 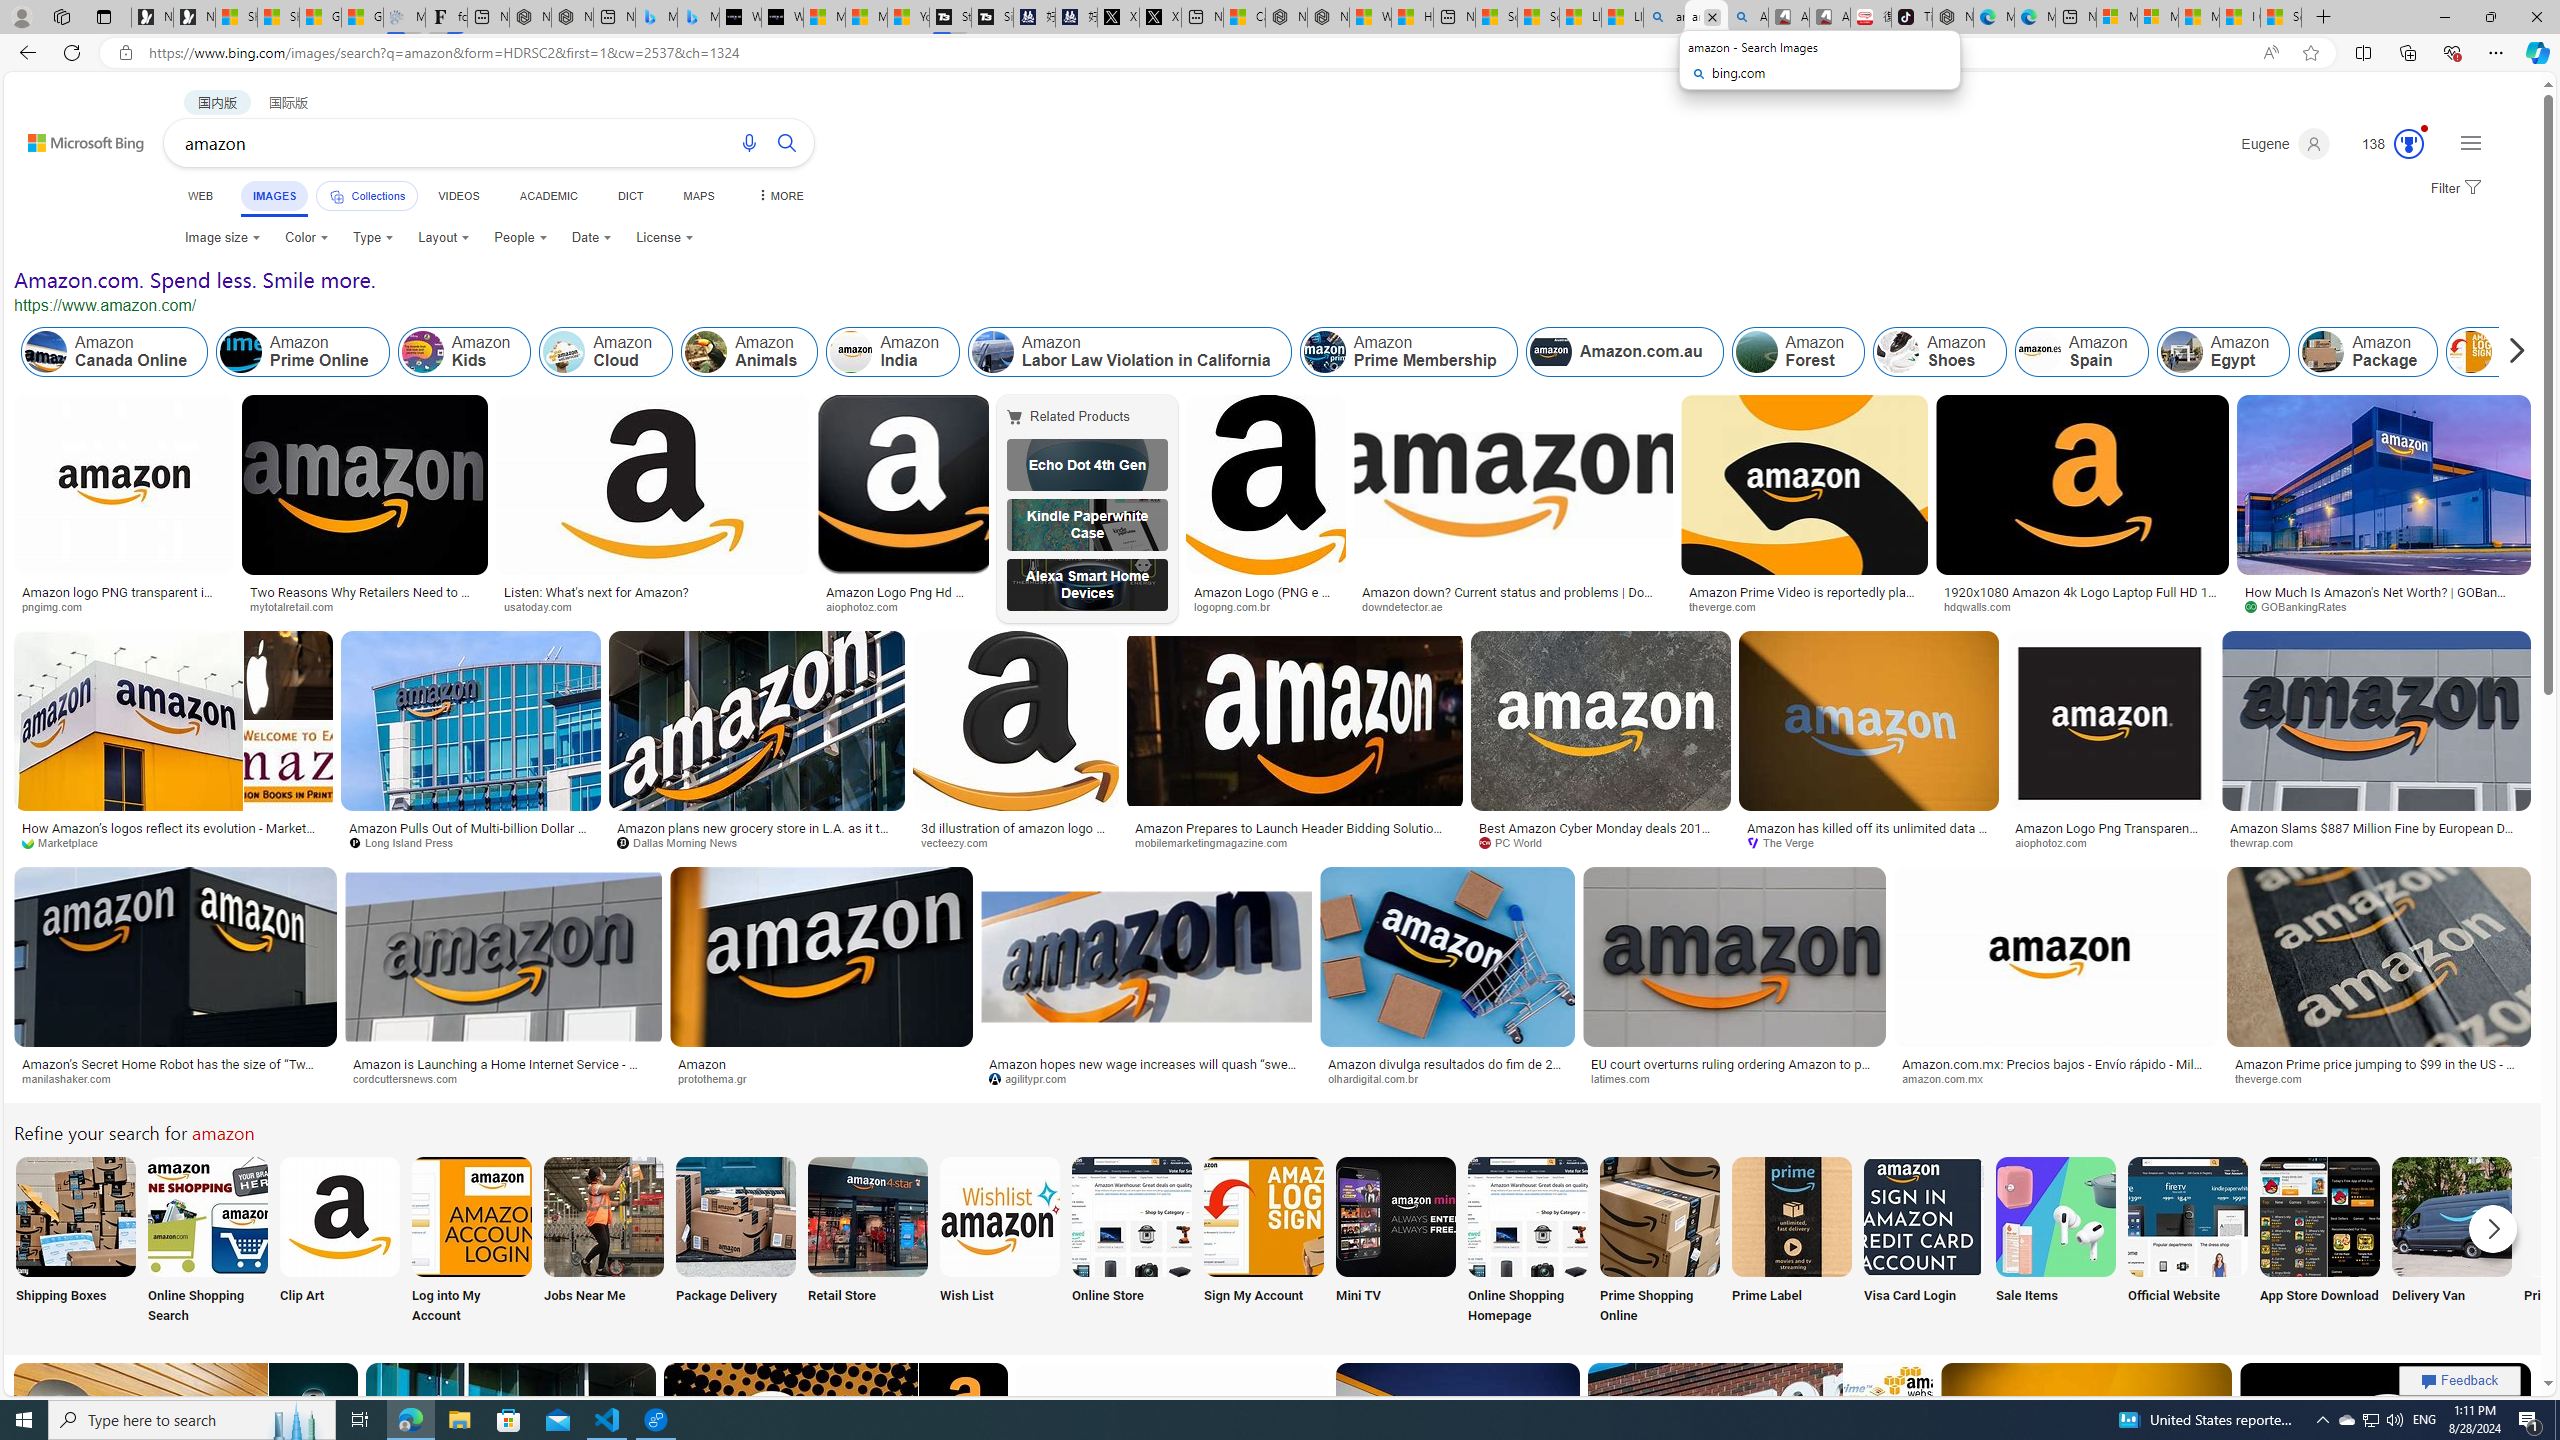 I want to click on Amazon Delivery Van Delivery Van, so click(x=2451, y=1242).